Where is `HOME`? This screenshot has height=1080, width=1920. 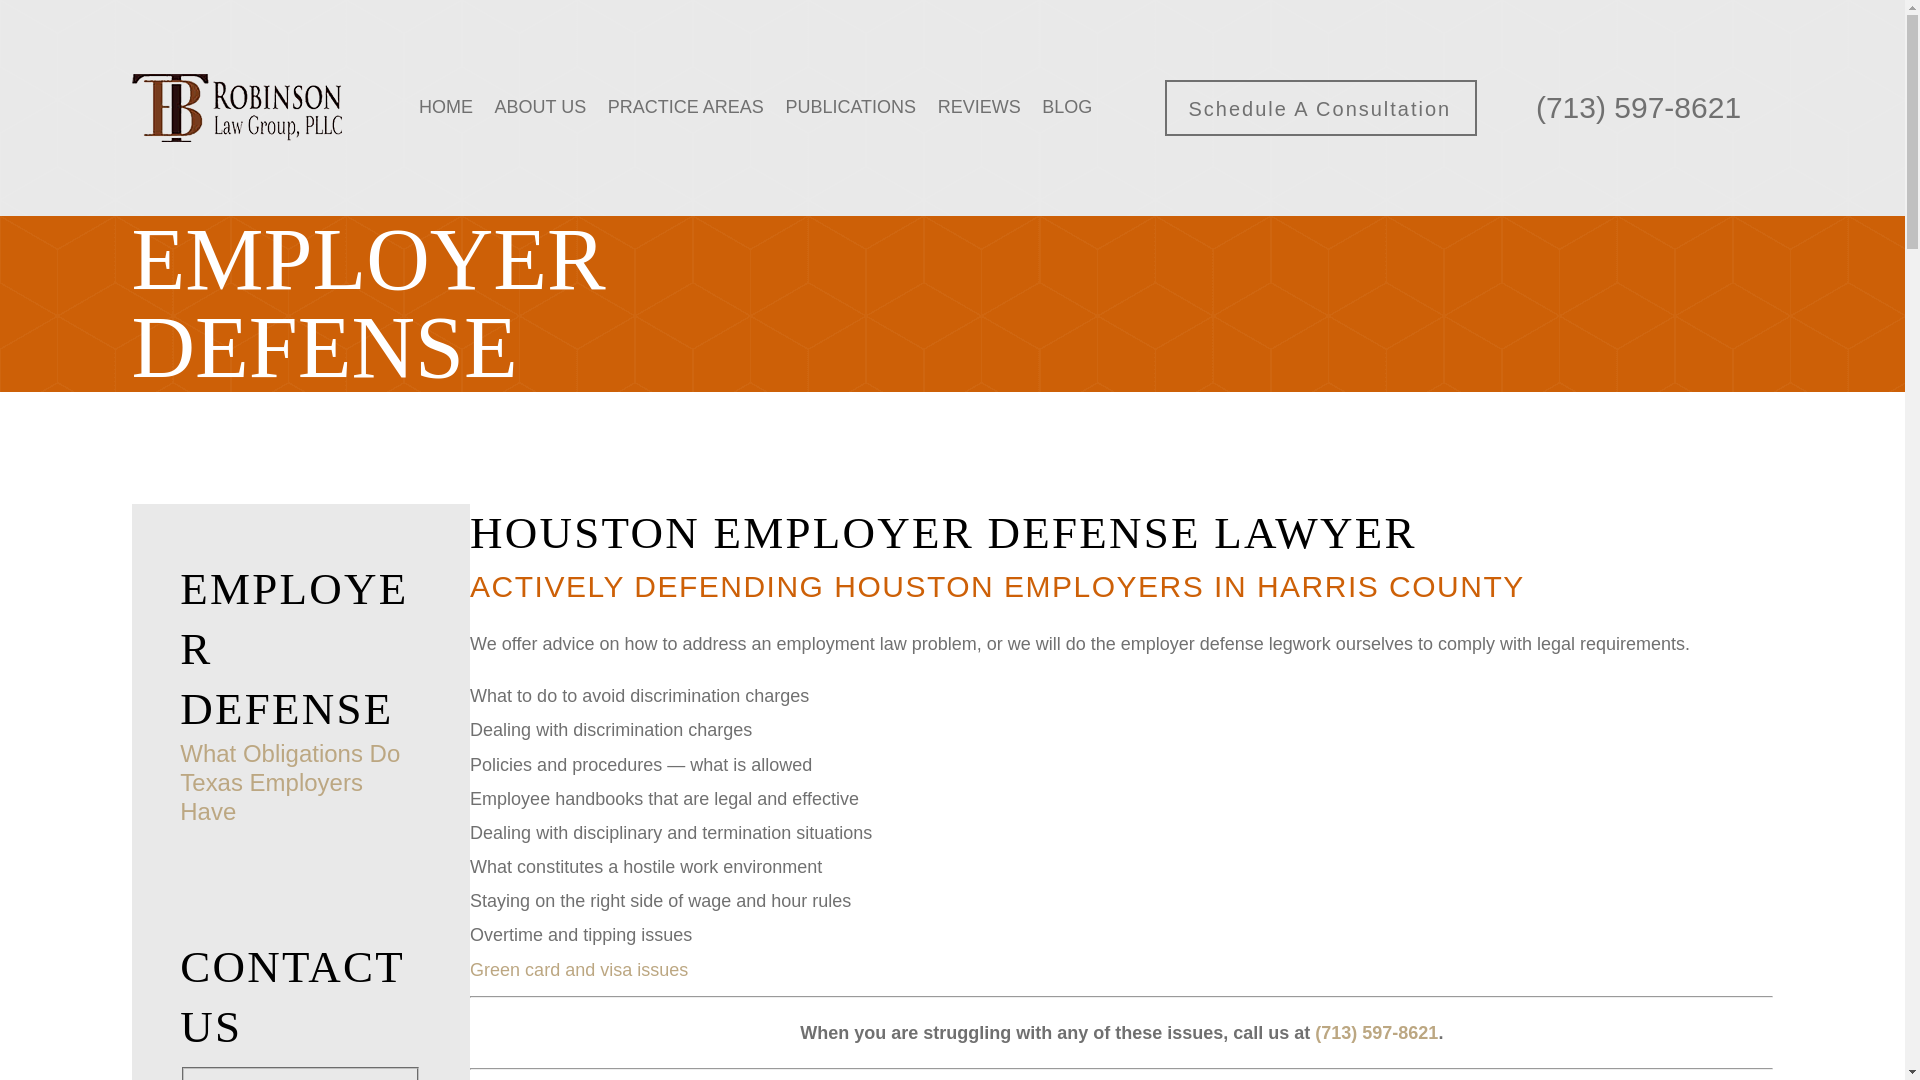
HOME is located at coordinates (445, 108).